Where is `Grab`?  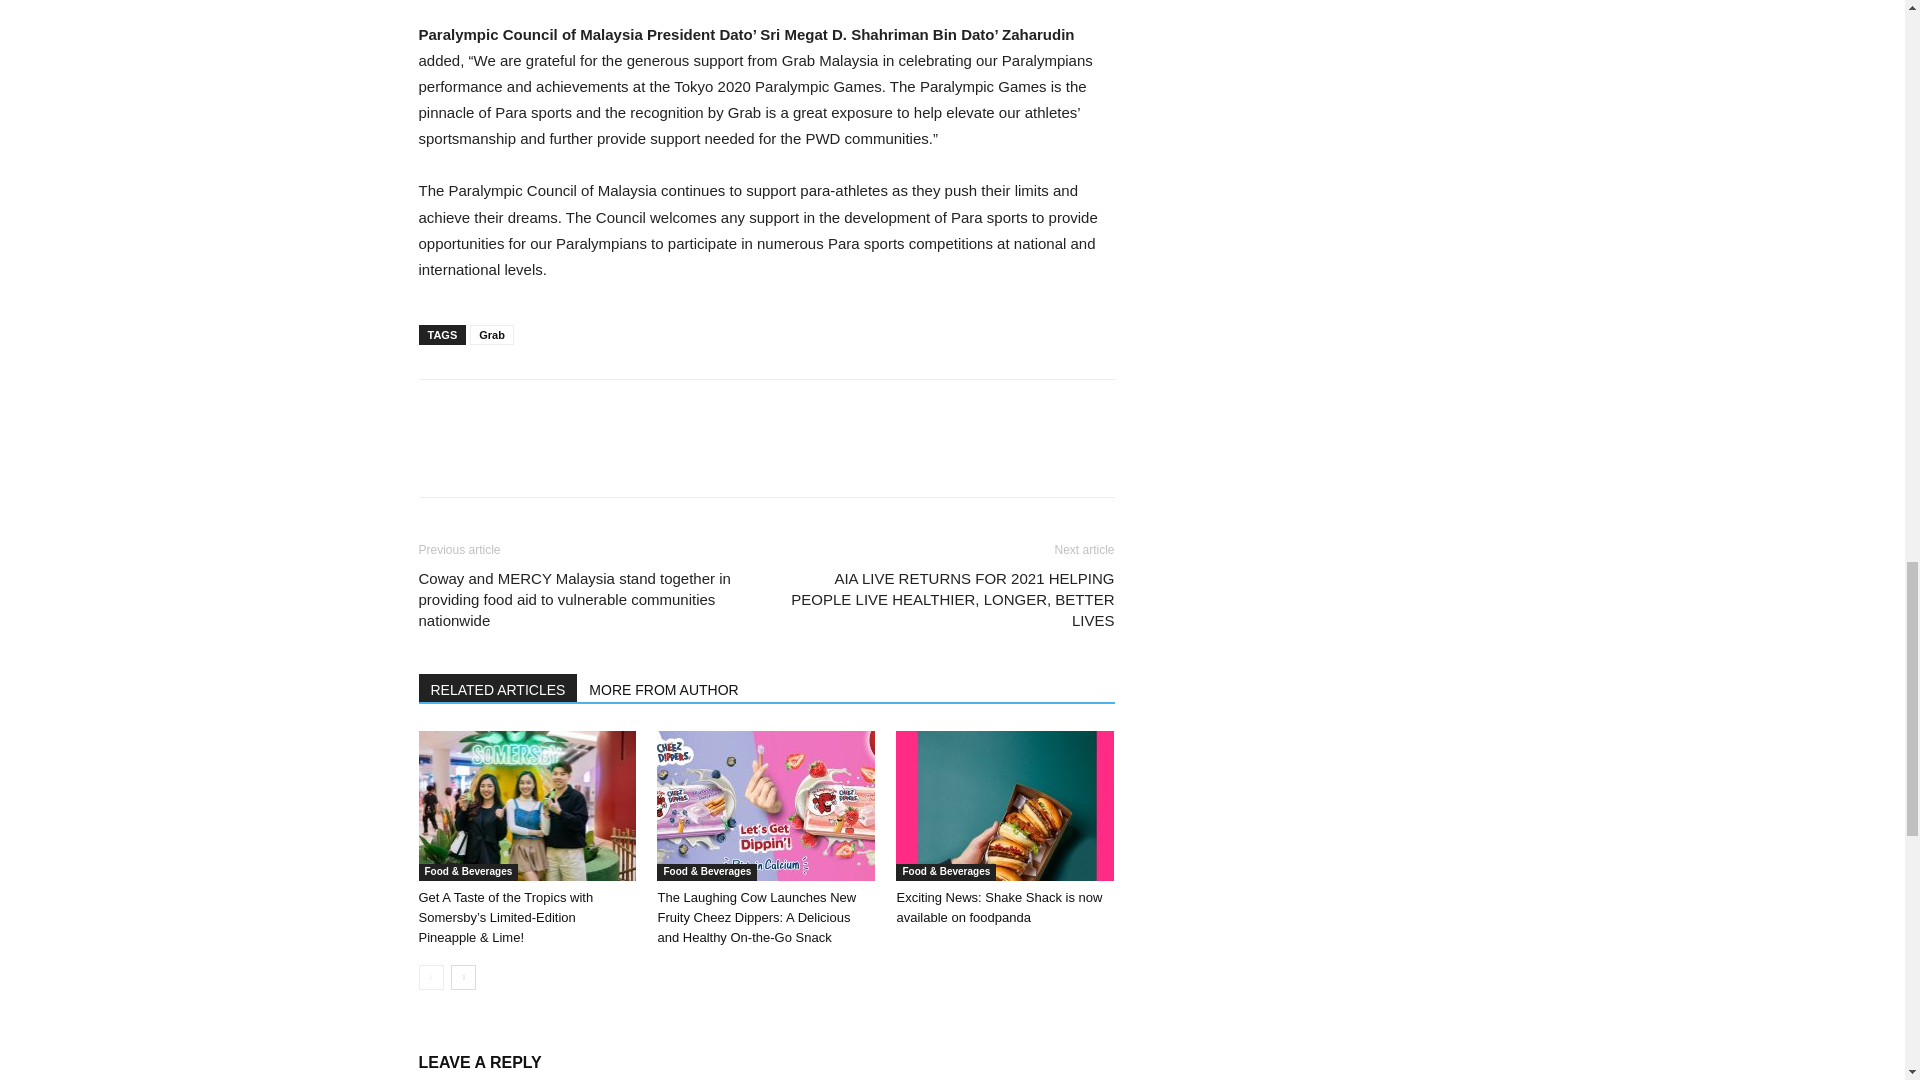 Grab is located at coordinates (492, 334).